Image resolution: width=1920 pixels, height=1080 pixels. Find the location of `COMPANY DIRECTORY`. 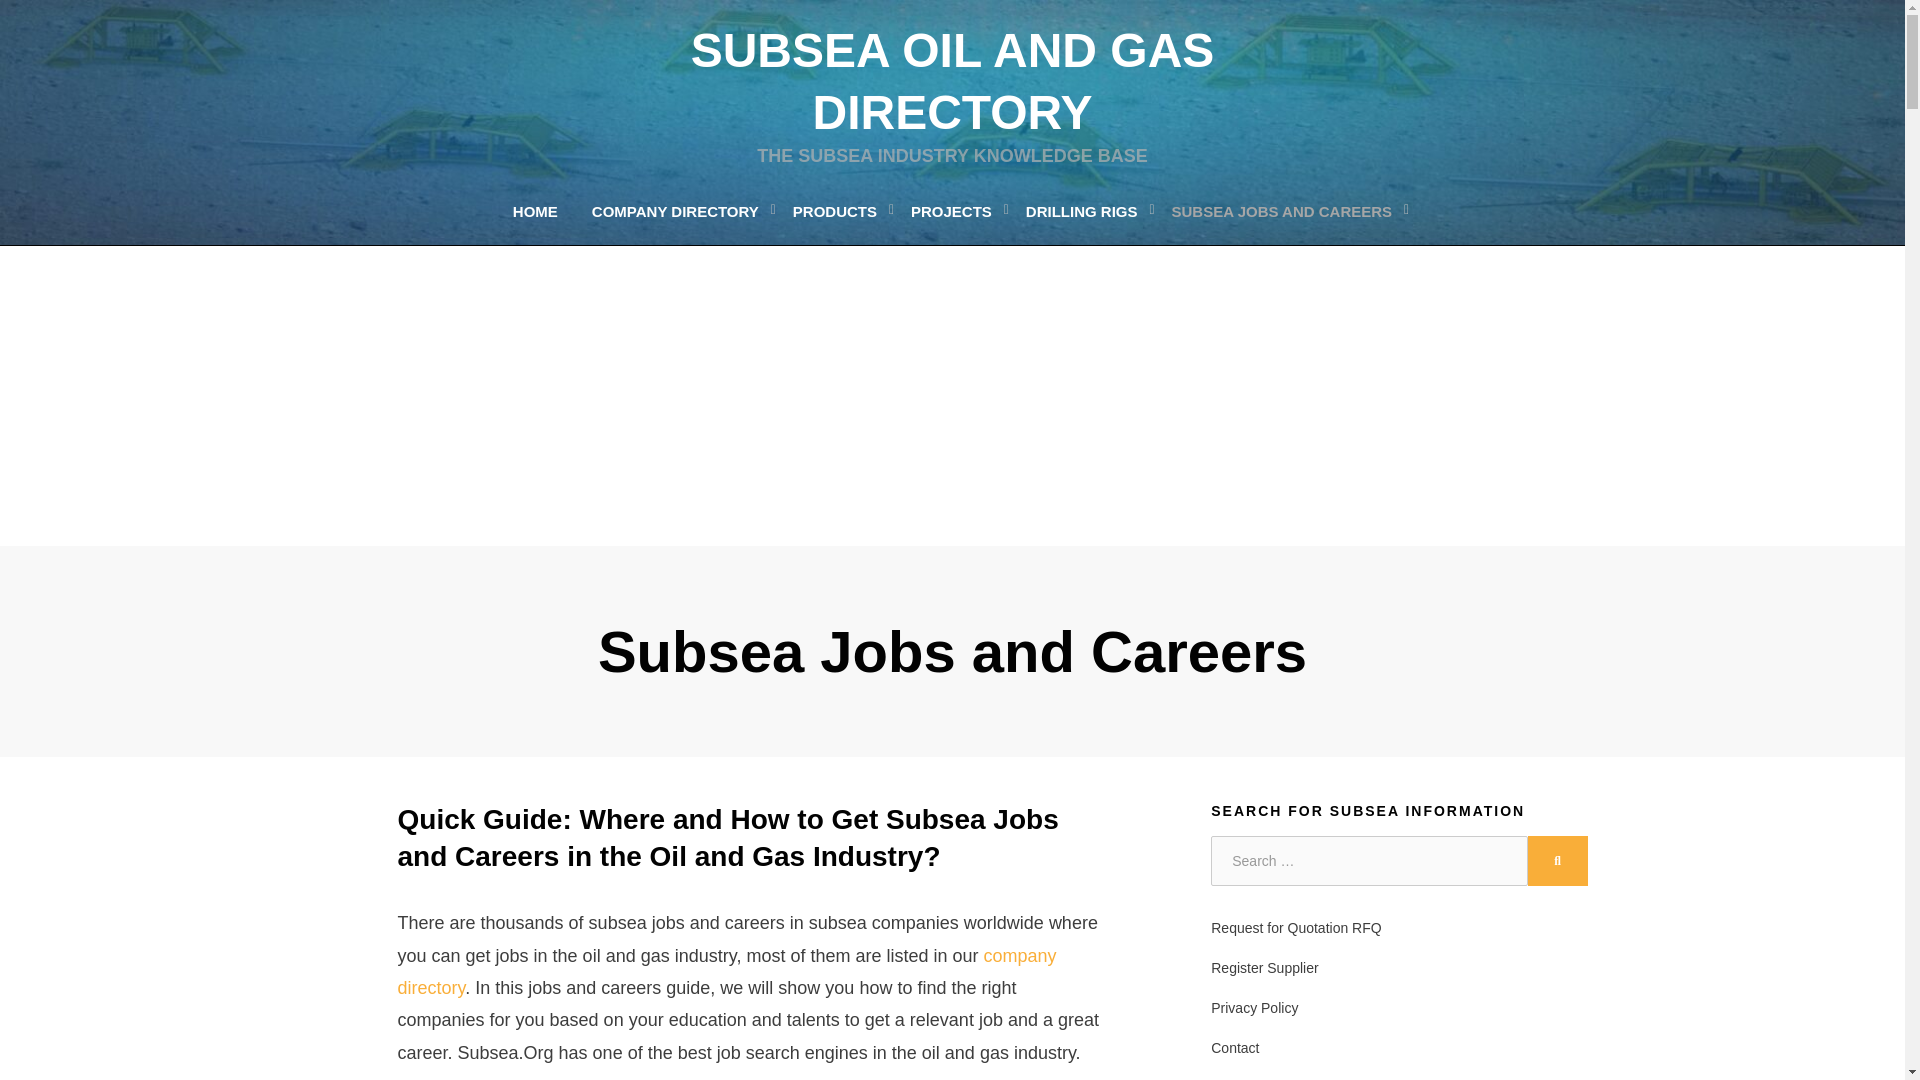

COMPANY DIRECTORY is located at coordinates (674, 210).